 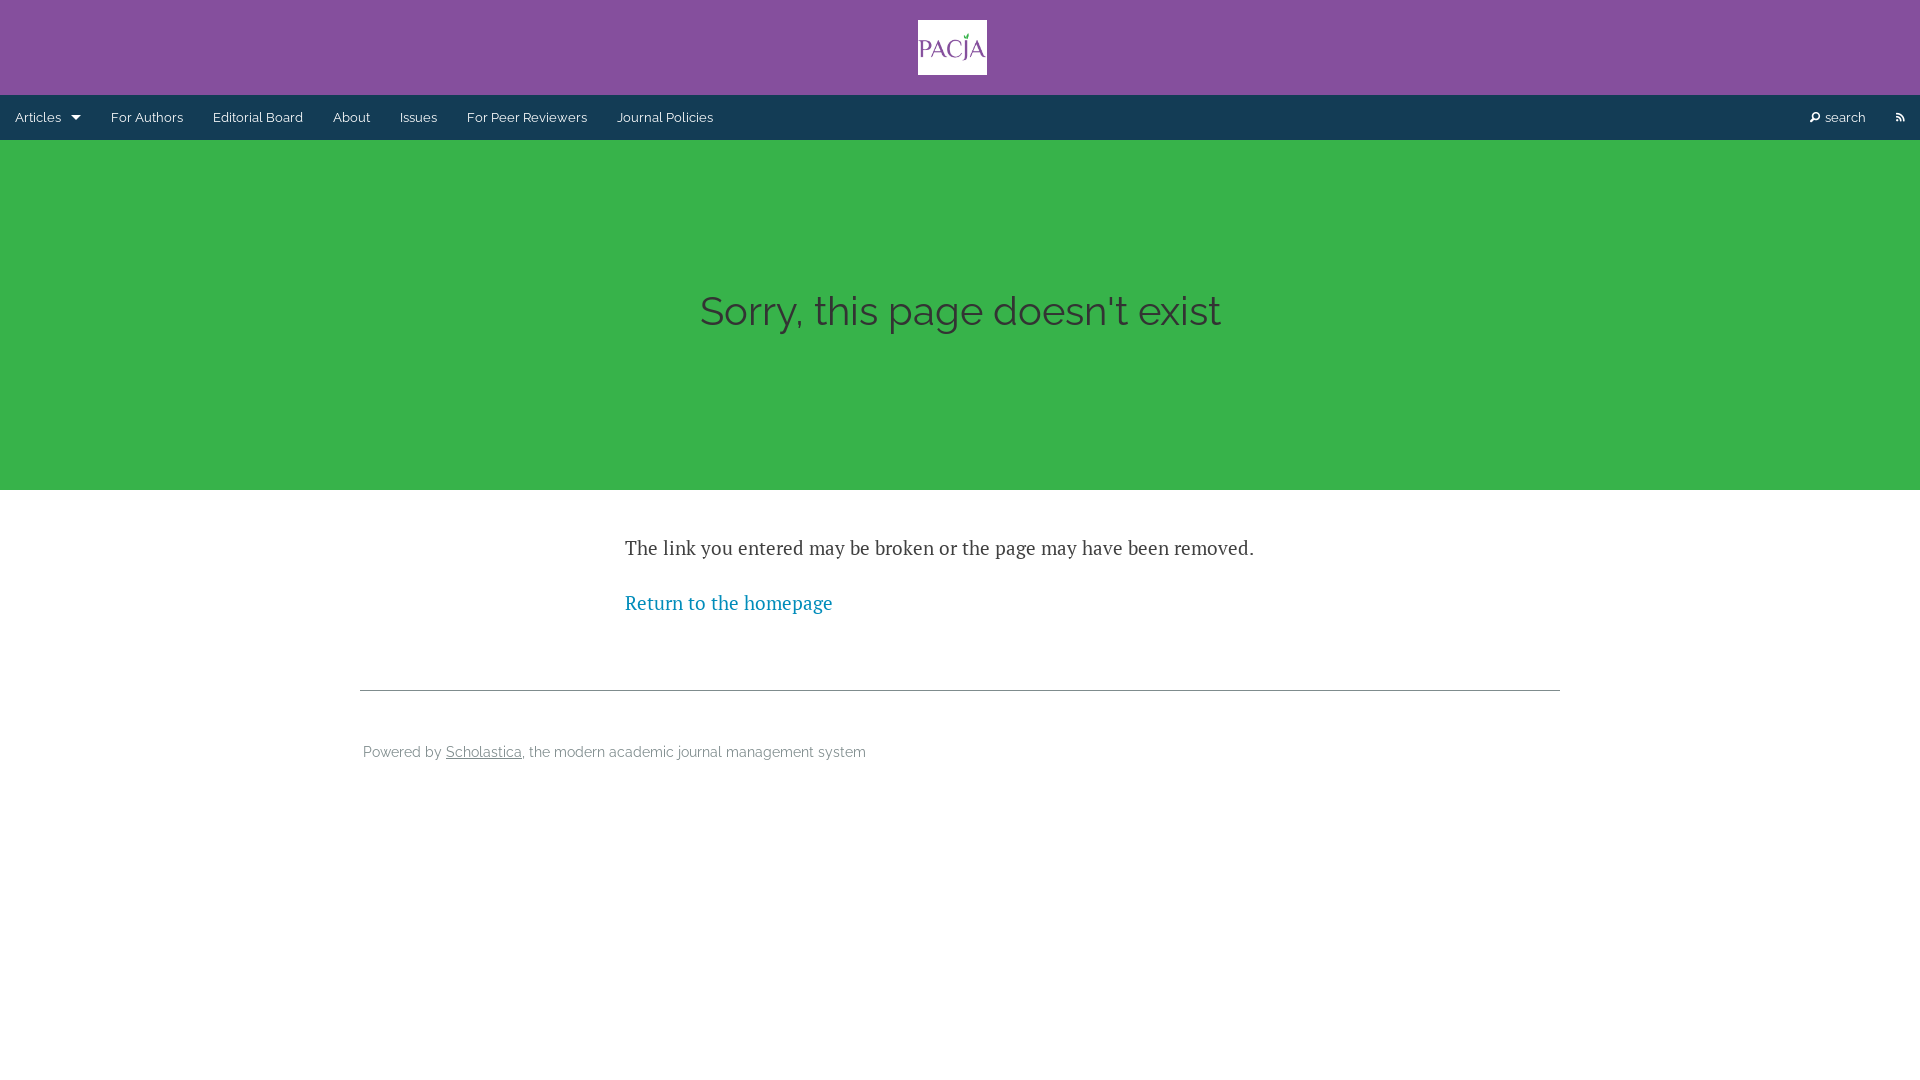 What do you see at coordinates (48, 298) in the screenshot?
I see `Literature Reviews` at bounding box center [48, 298].